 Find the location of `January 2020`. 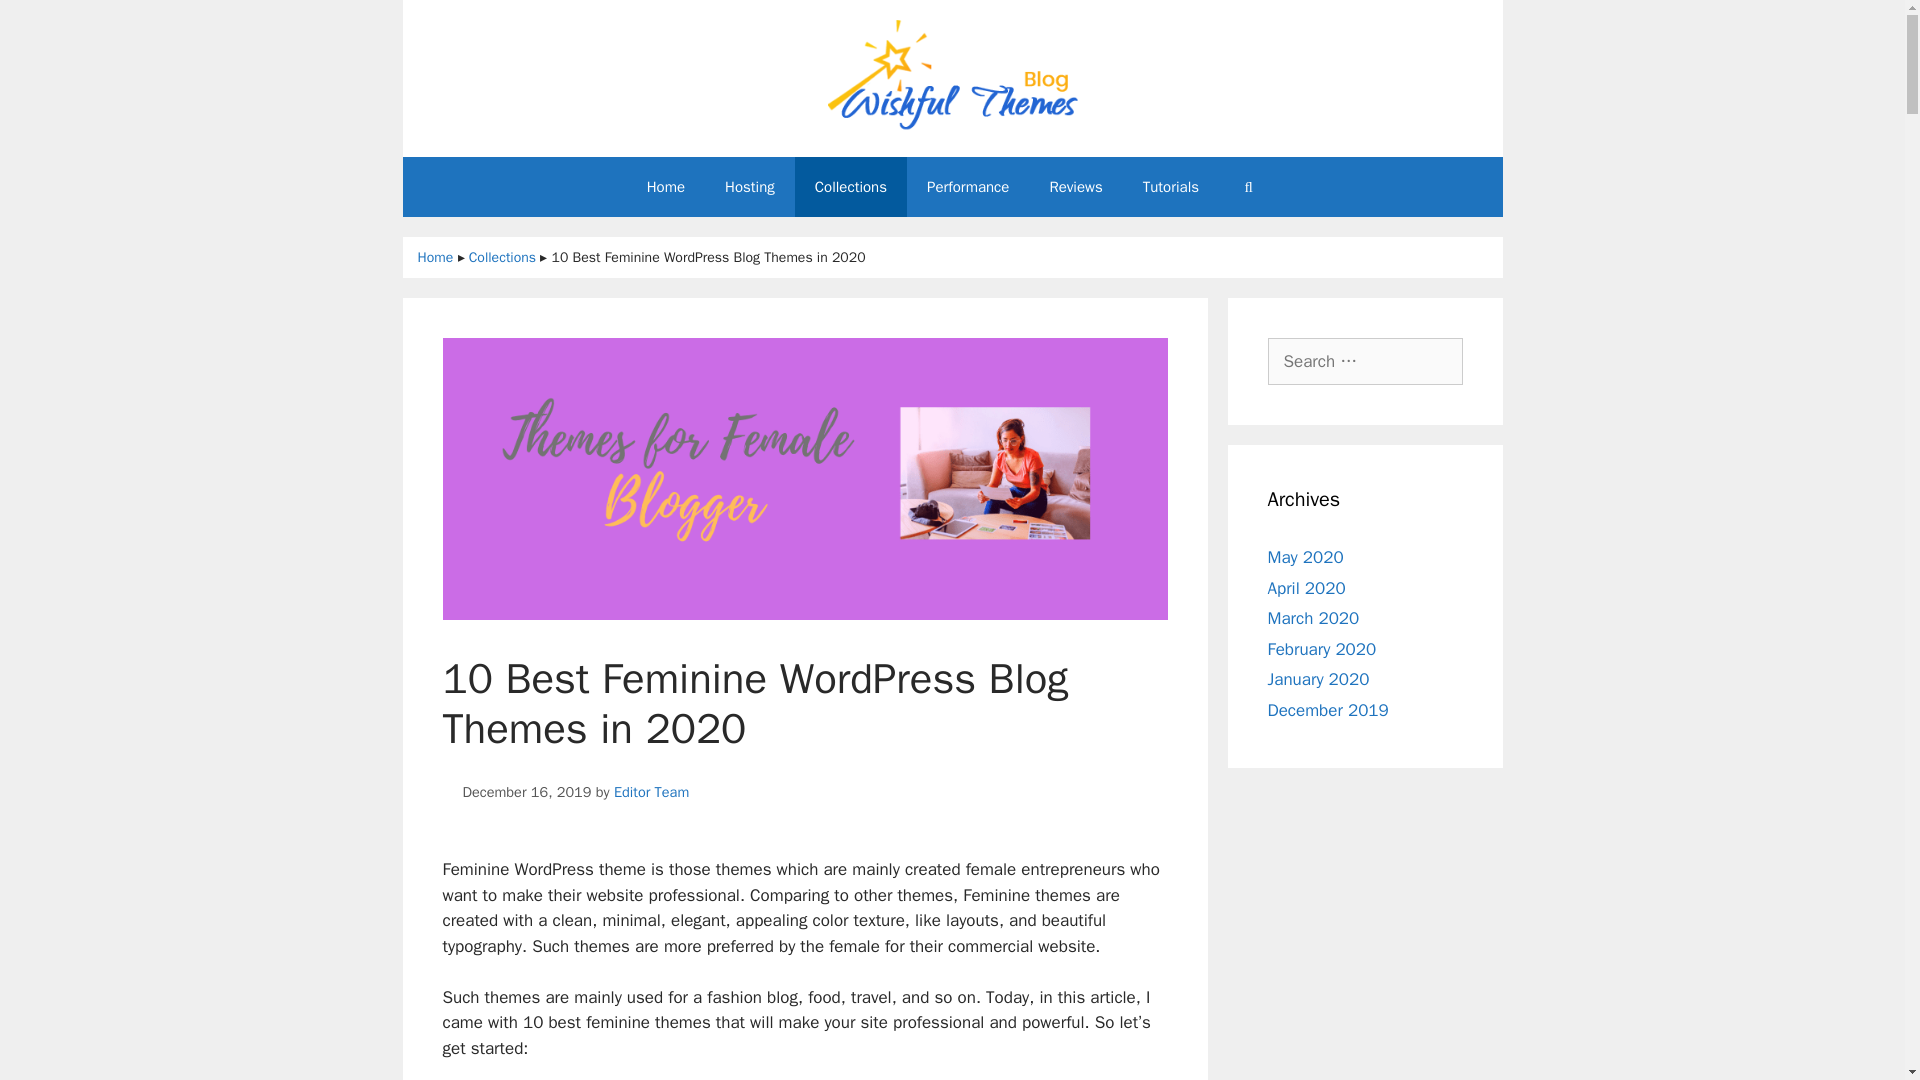

January 2020 is located at coordinates (1318, 679).